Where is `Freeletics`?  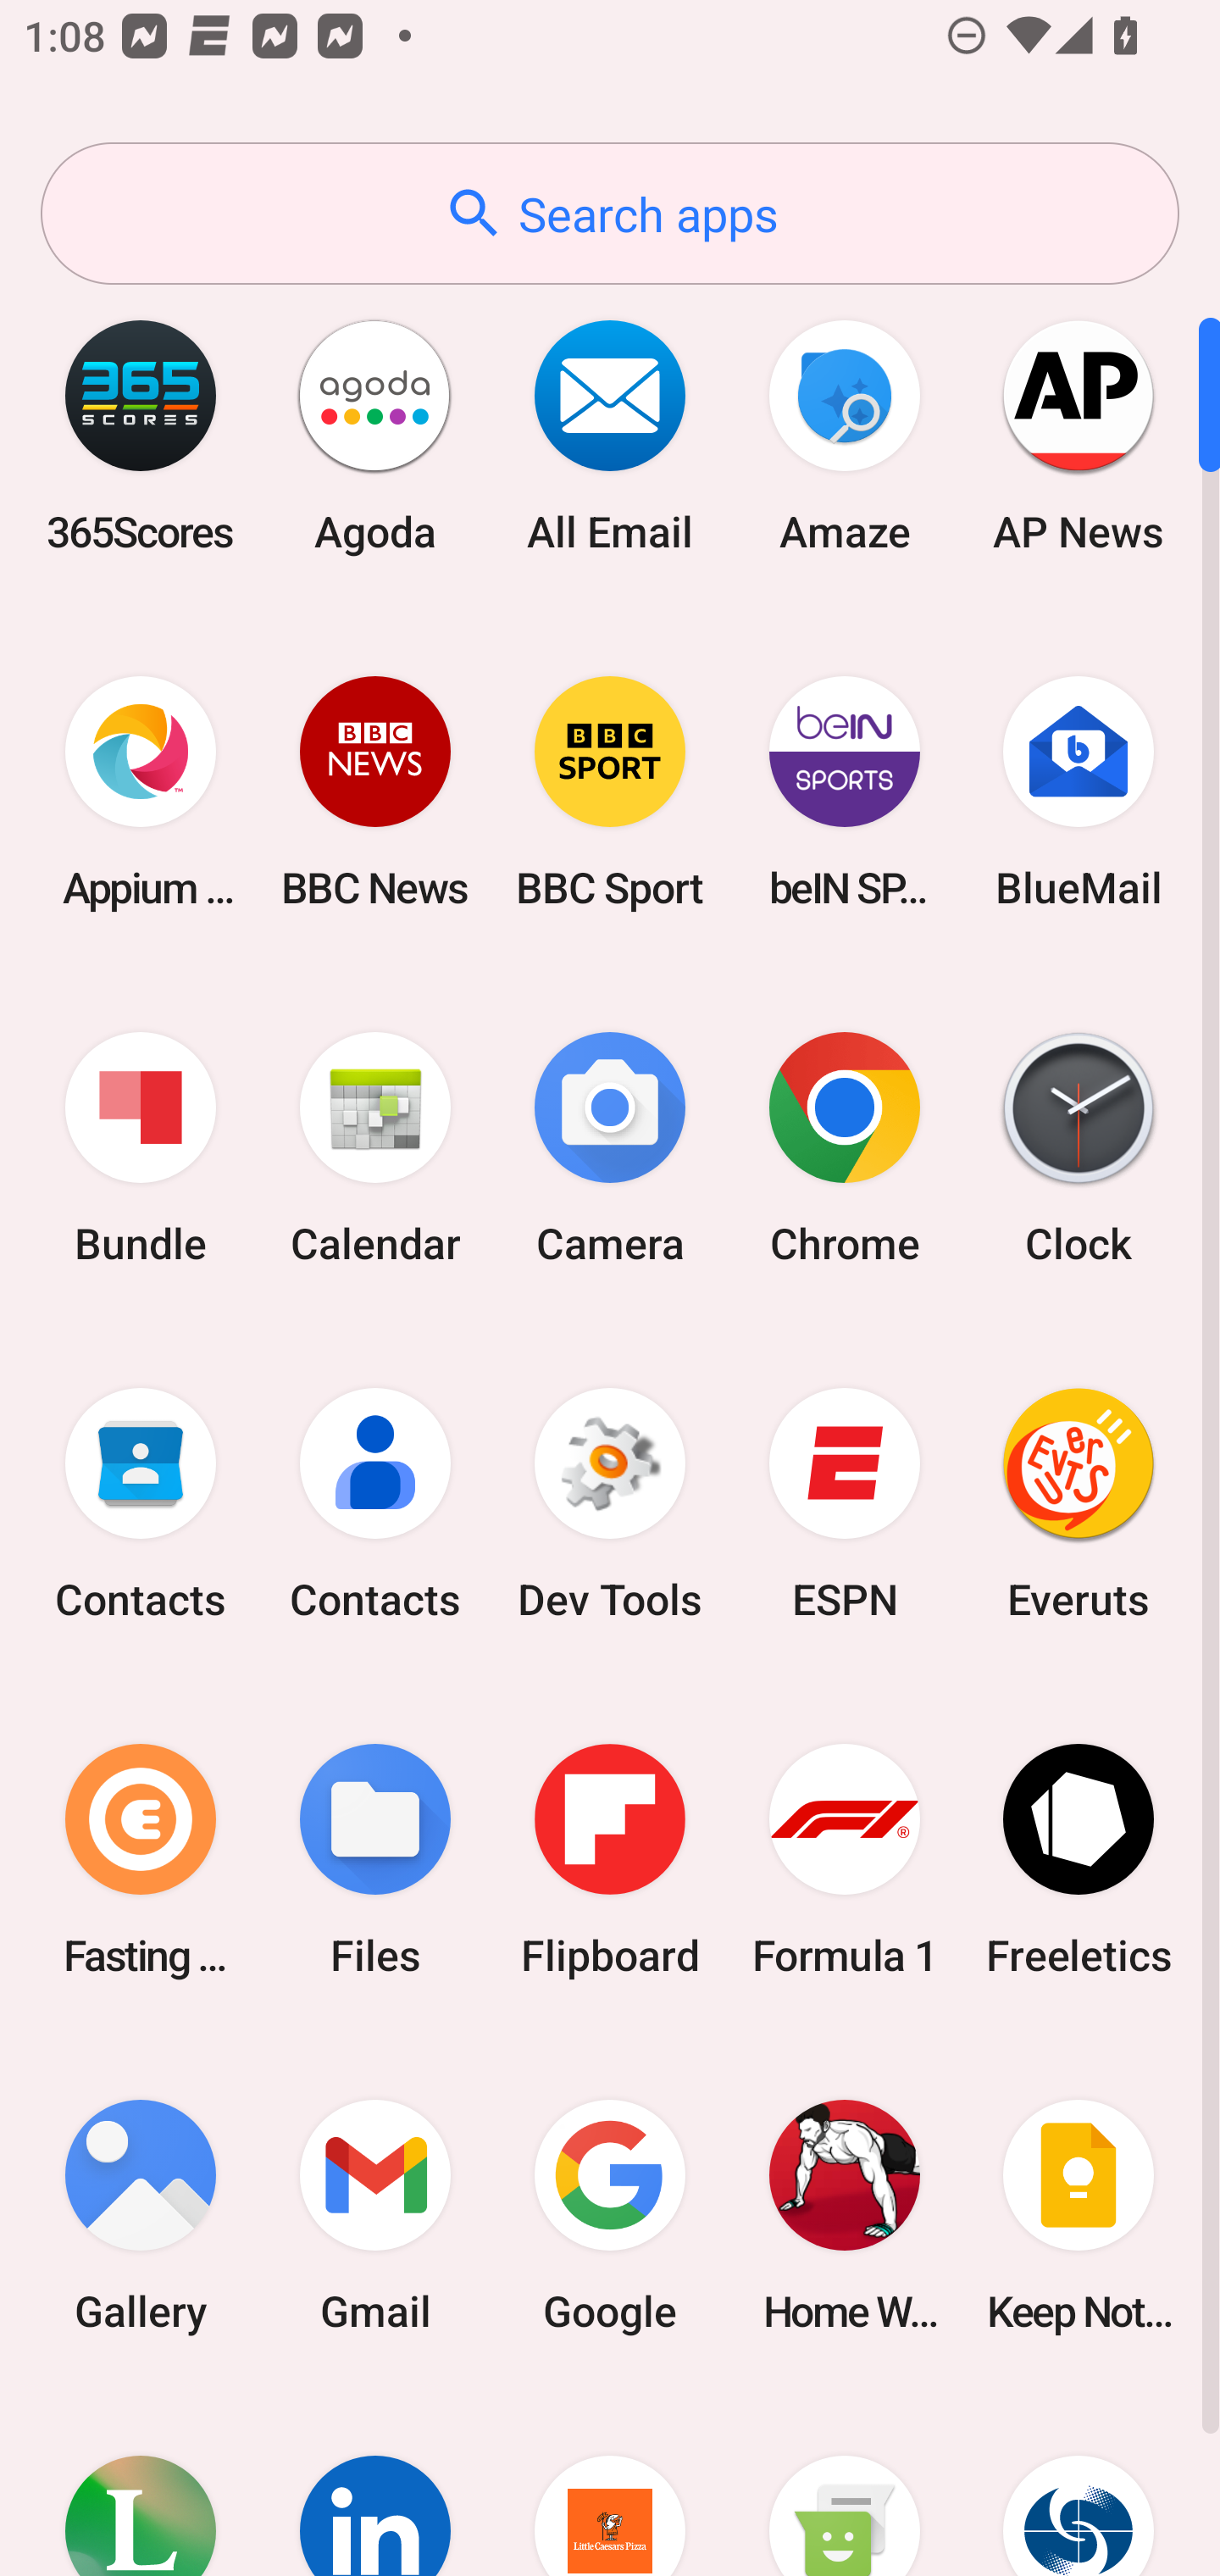 Freeletics is located at coordinates (1079, 1859).